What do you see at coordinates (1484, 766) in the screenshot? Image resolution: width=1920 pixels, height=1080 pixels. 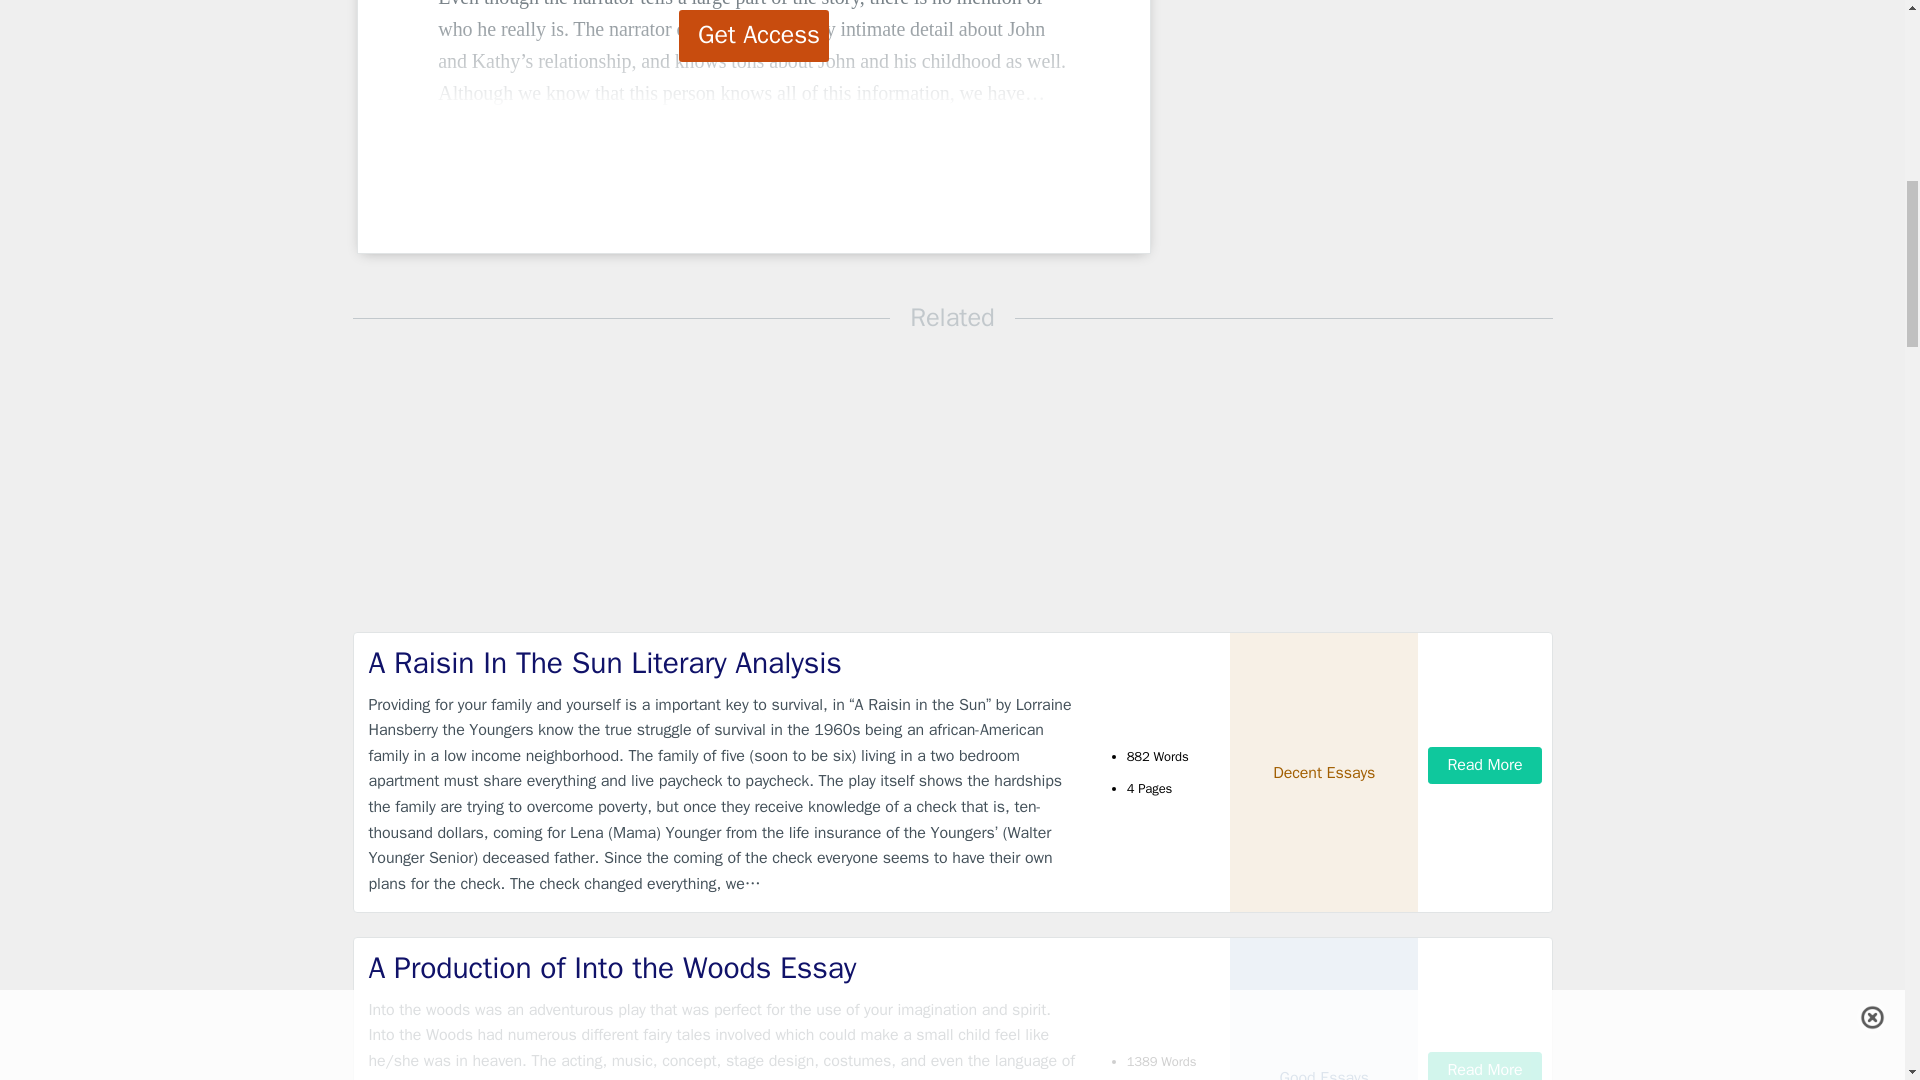 I see `Read More` at bounding box center [1484, 766].